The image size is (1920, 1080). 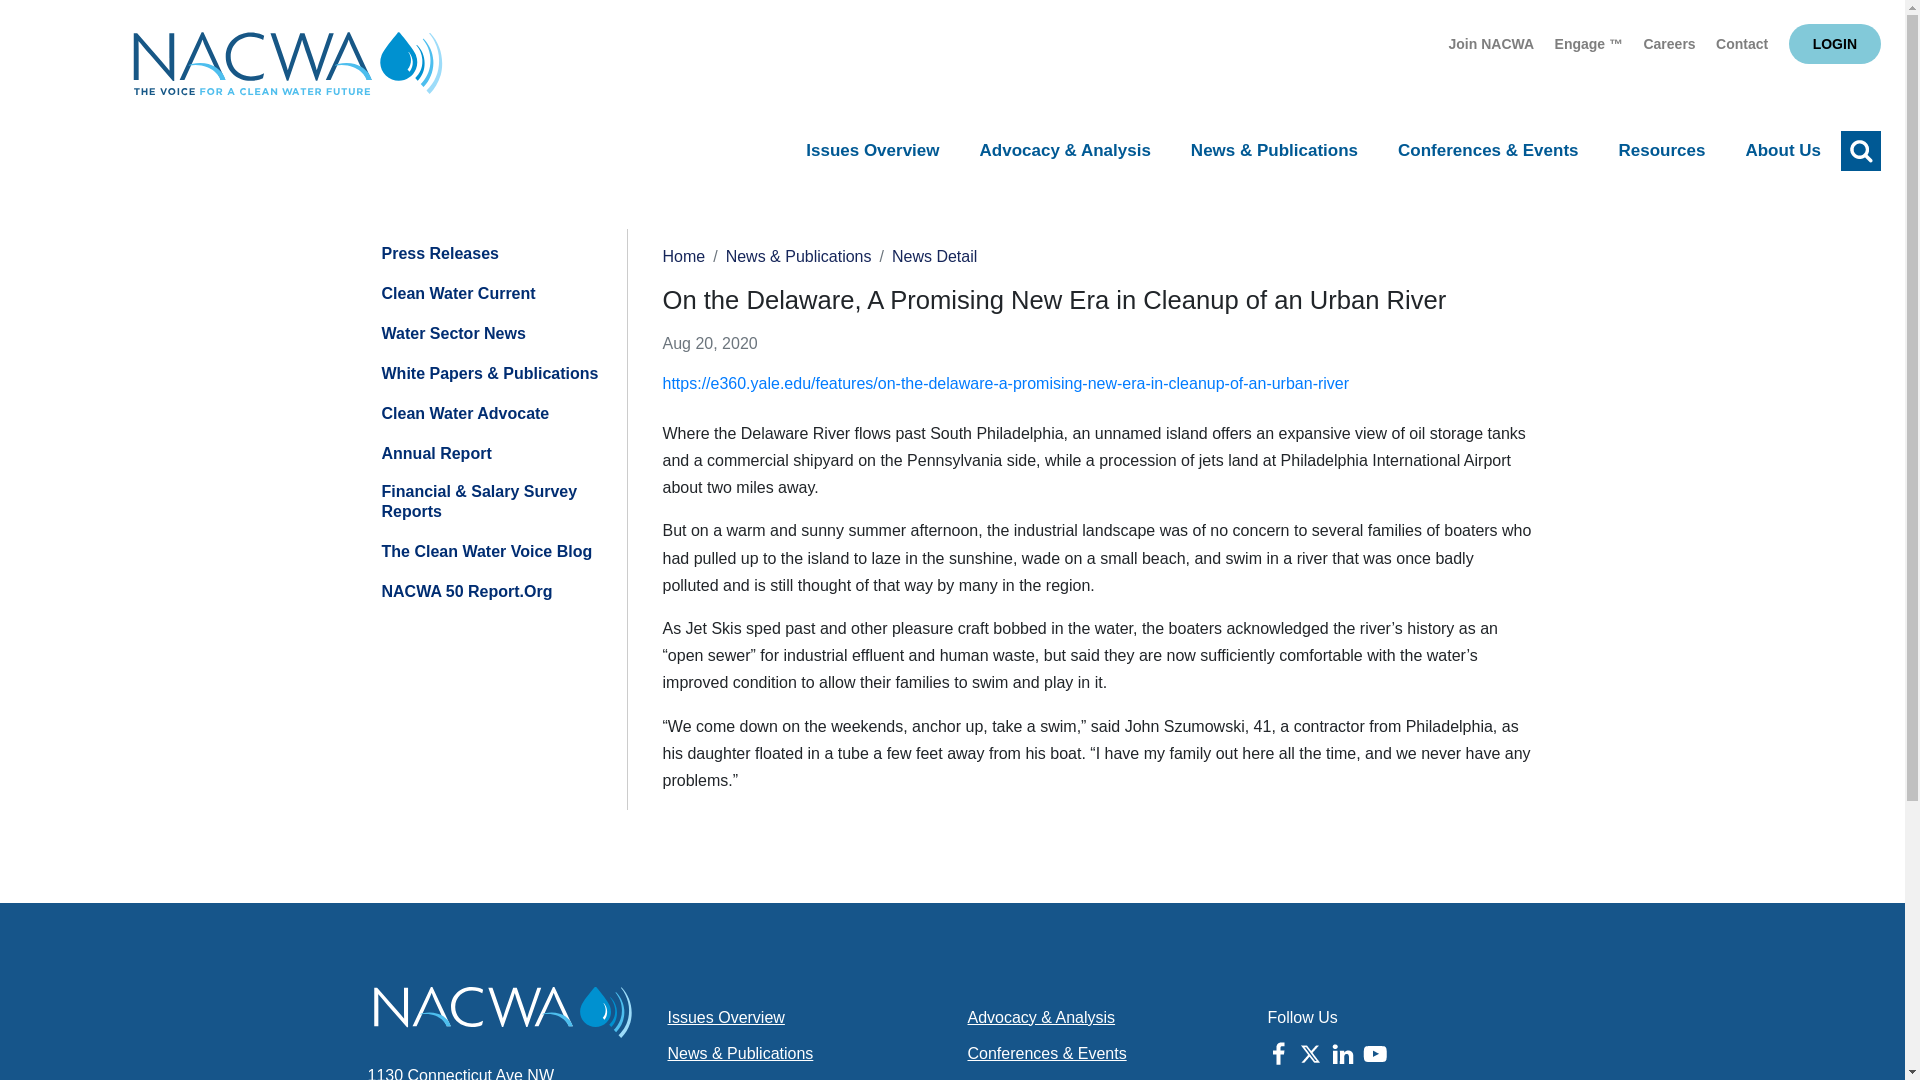 What do you see at coordinates (1669, 44) in the screenshot?
I see `Careers` at bounding box center [1669, 44].